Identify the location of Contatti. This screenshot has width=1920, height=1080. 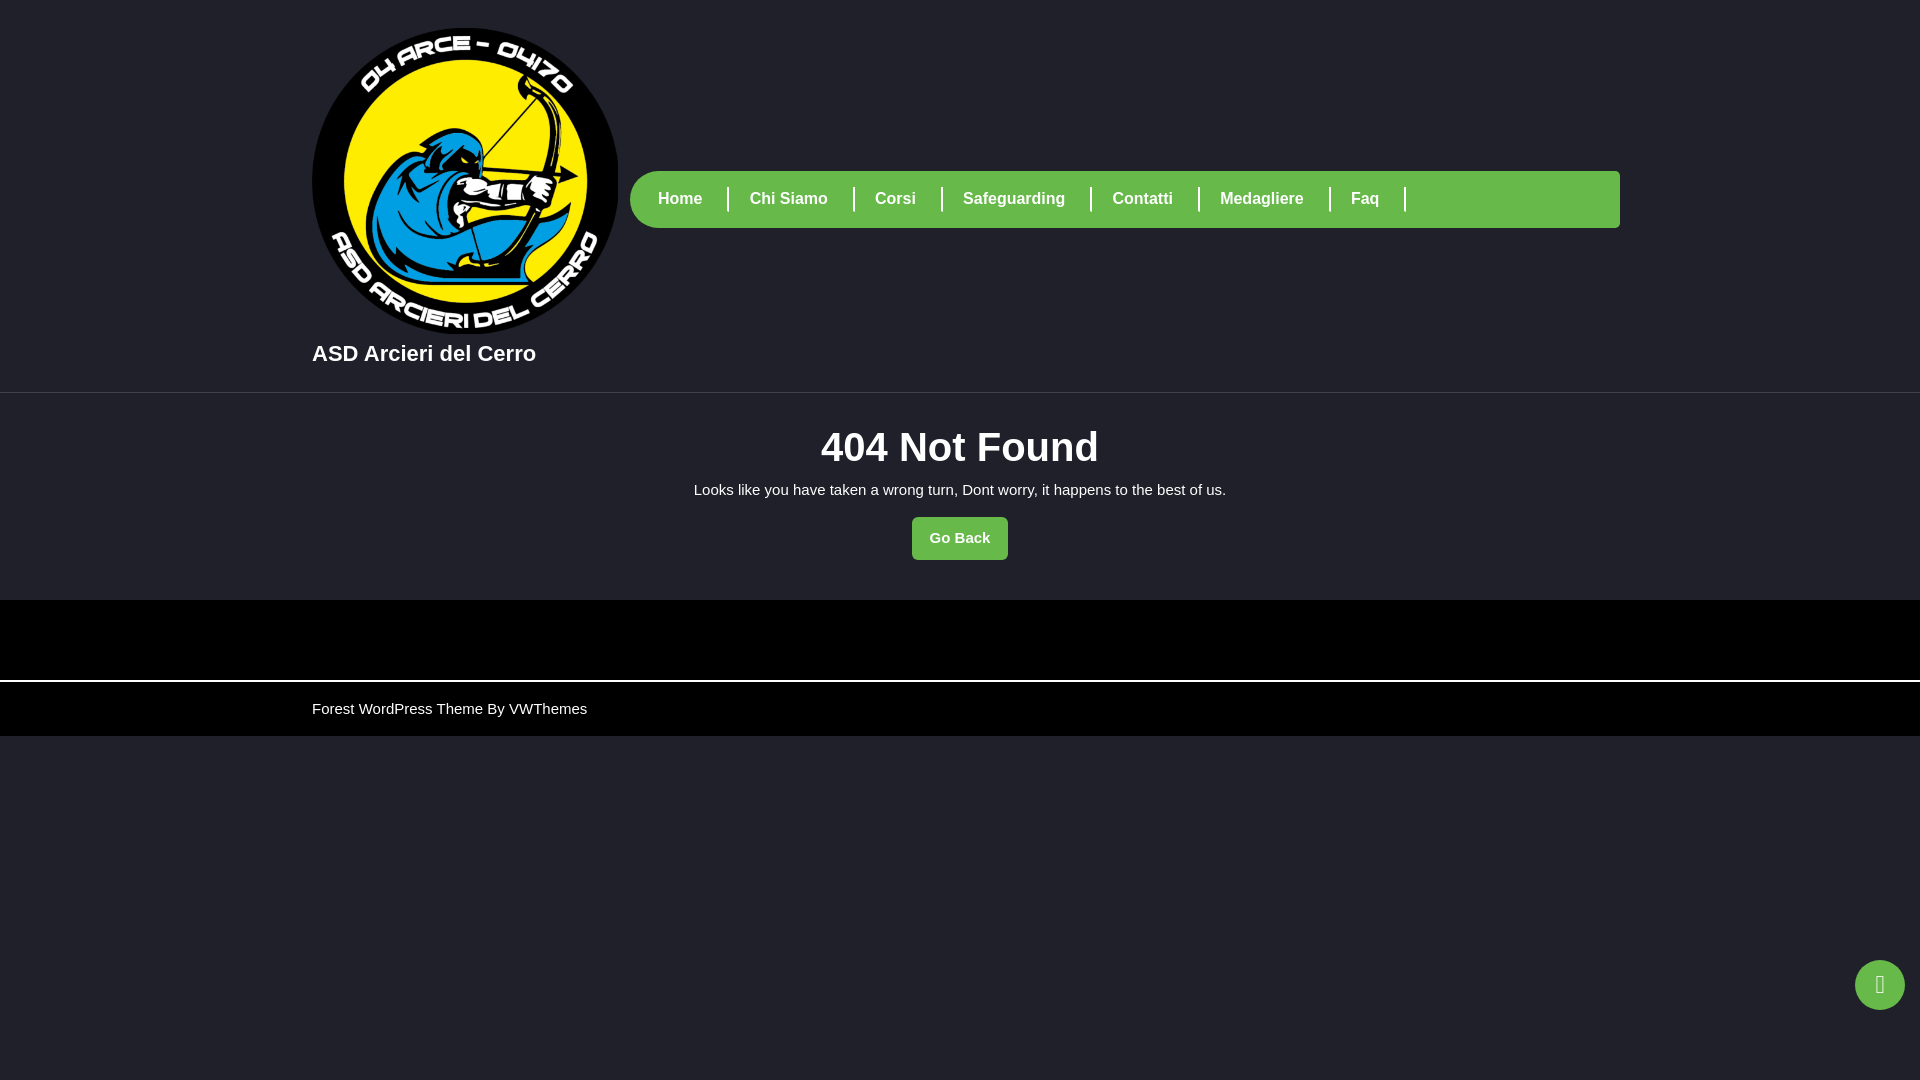
(397, 708).